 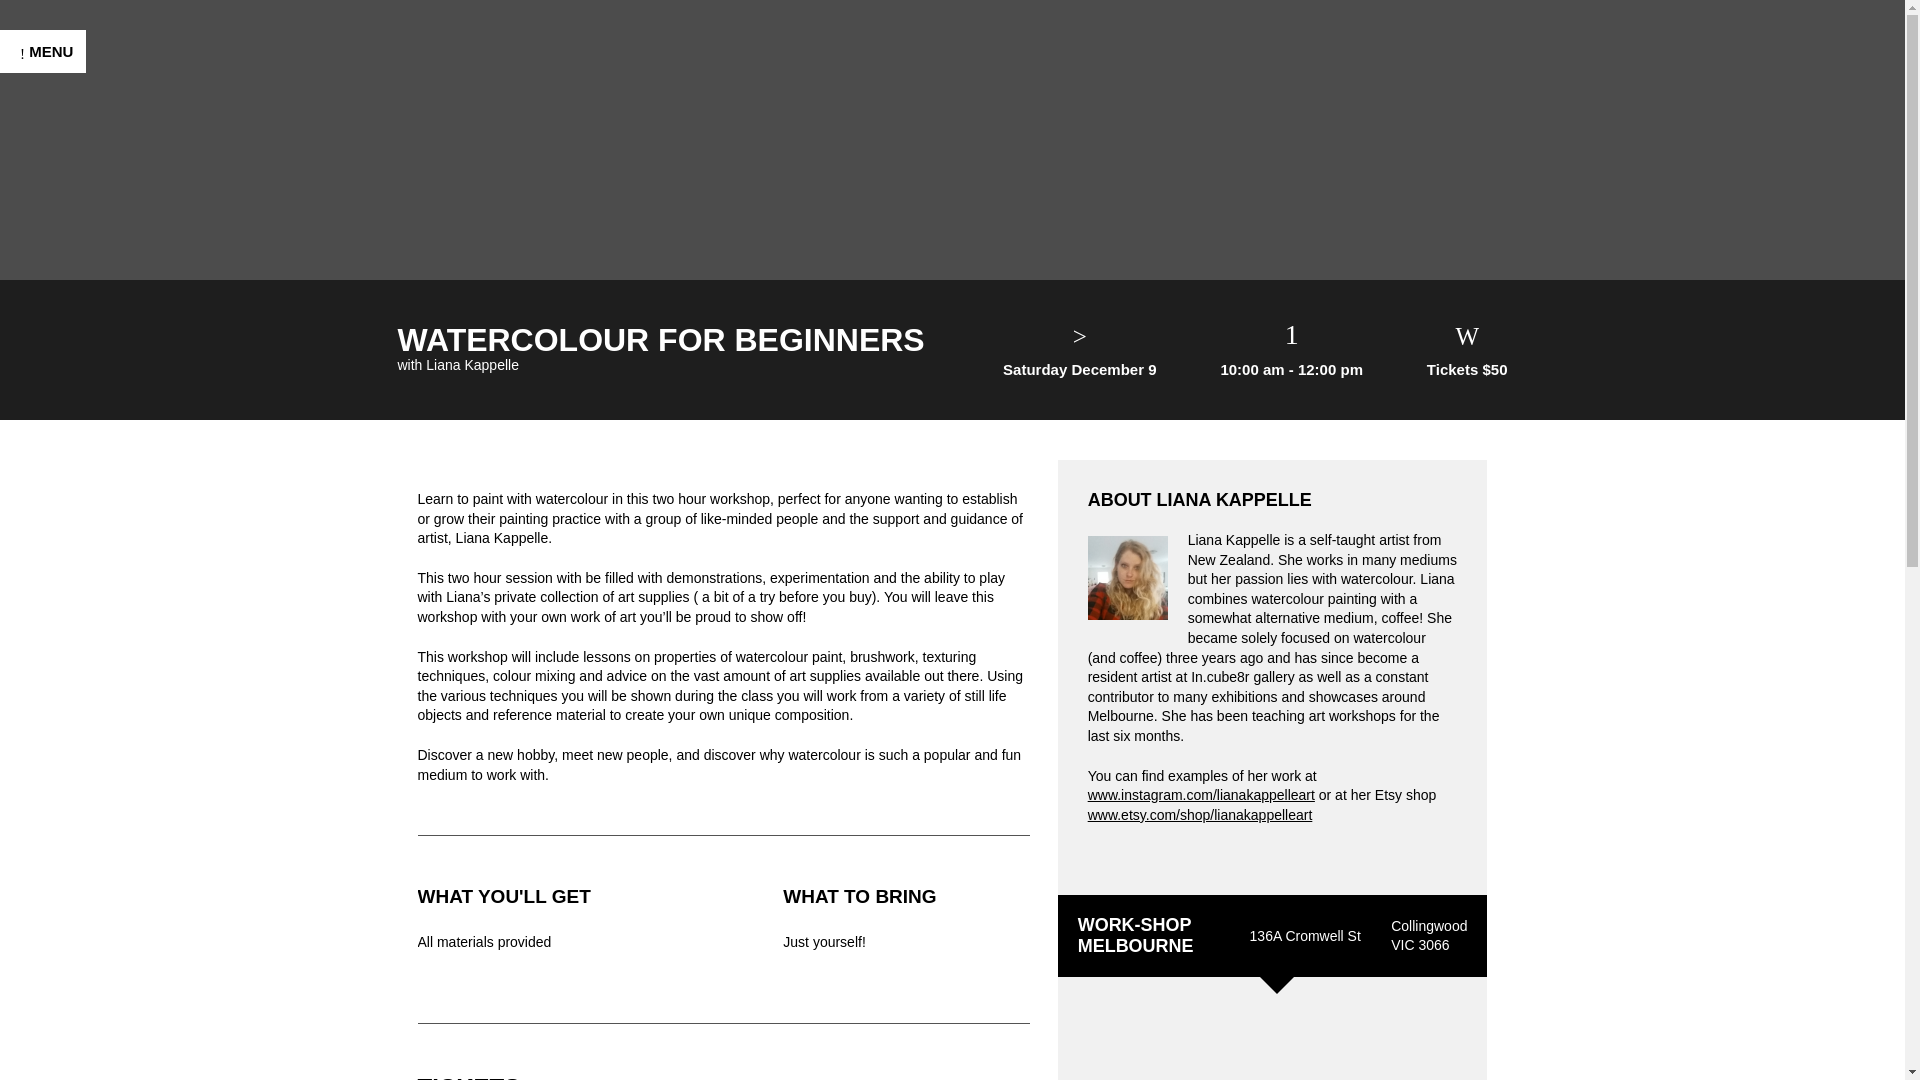 I want to click on HOW WE ROLL, so click(x=84, y=704).